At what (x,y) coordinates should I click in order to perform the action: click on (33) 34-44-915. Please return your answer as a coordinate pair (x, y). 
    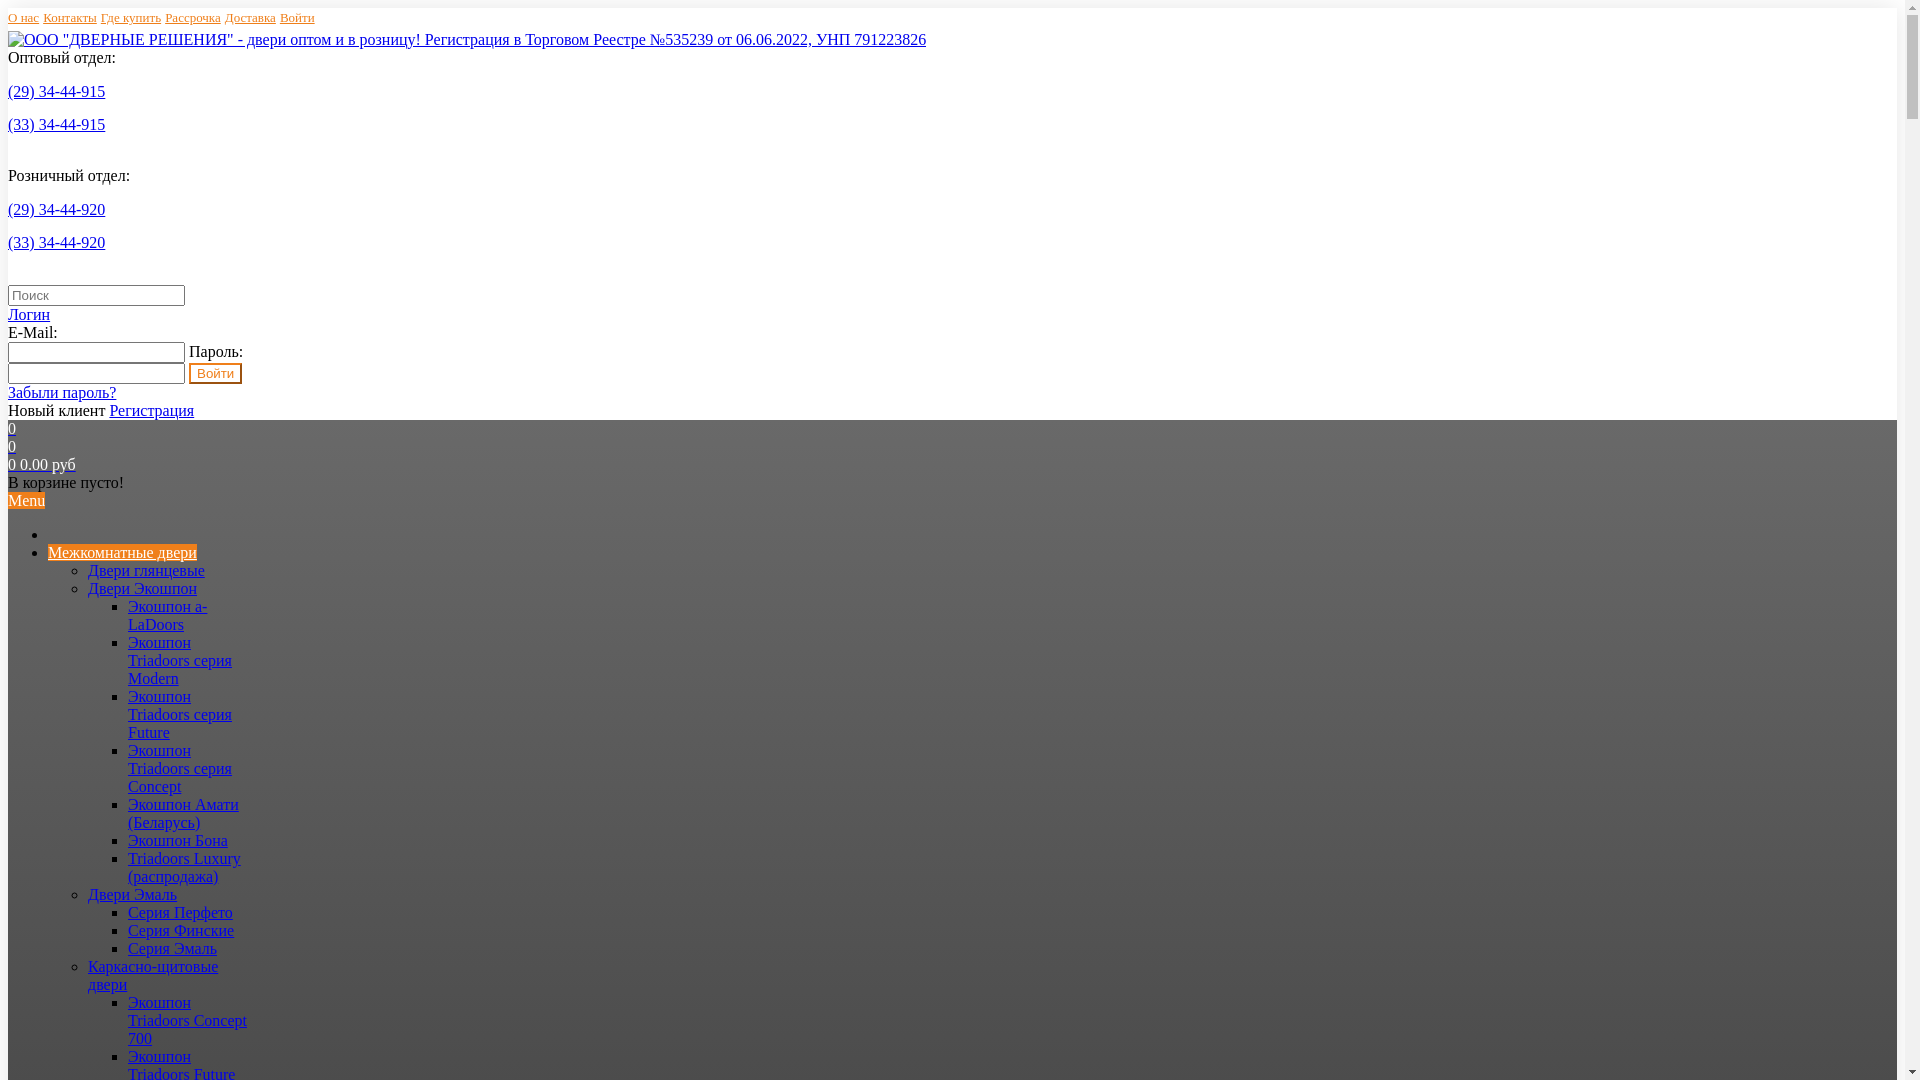
    Looking at the image, I should click on (56, 124).